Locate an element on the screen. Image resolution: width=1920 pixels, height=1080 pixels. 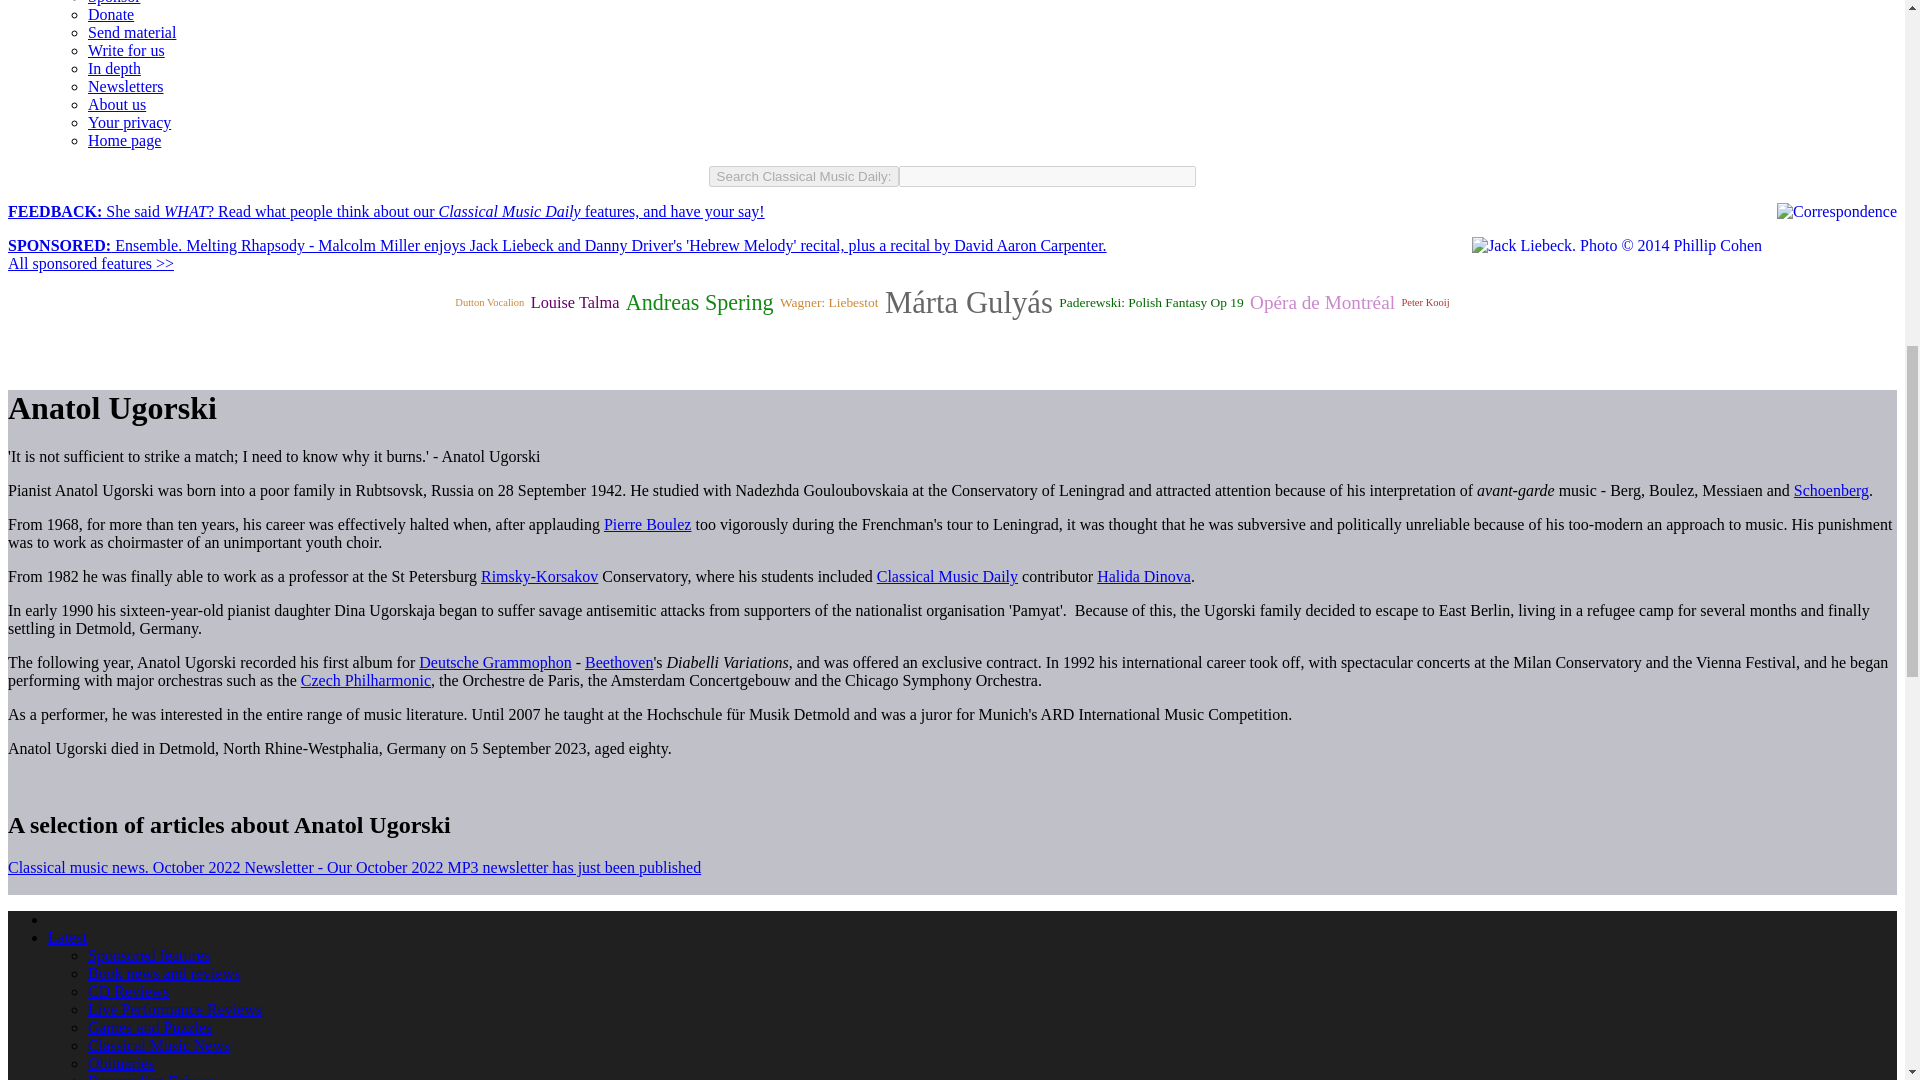
Search Classical Music Daily: is located at coordinates (804, 176).